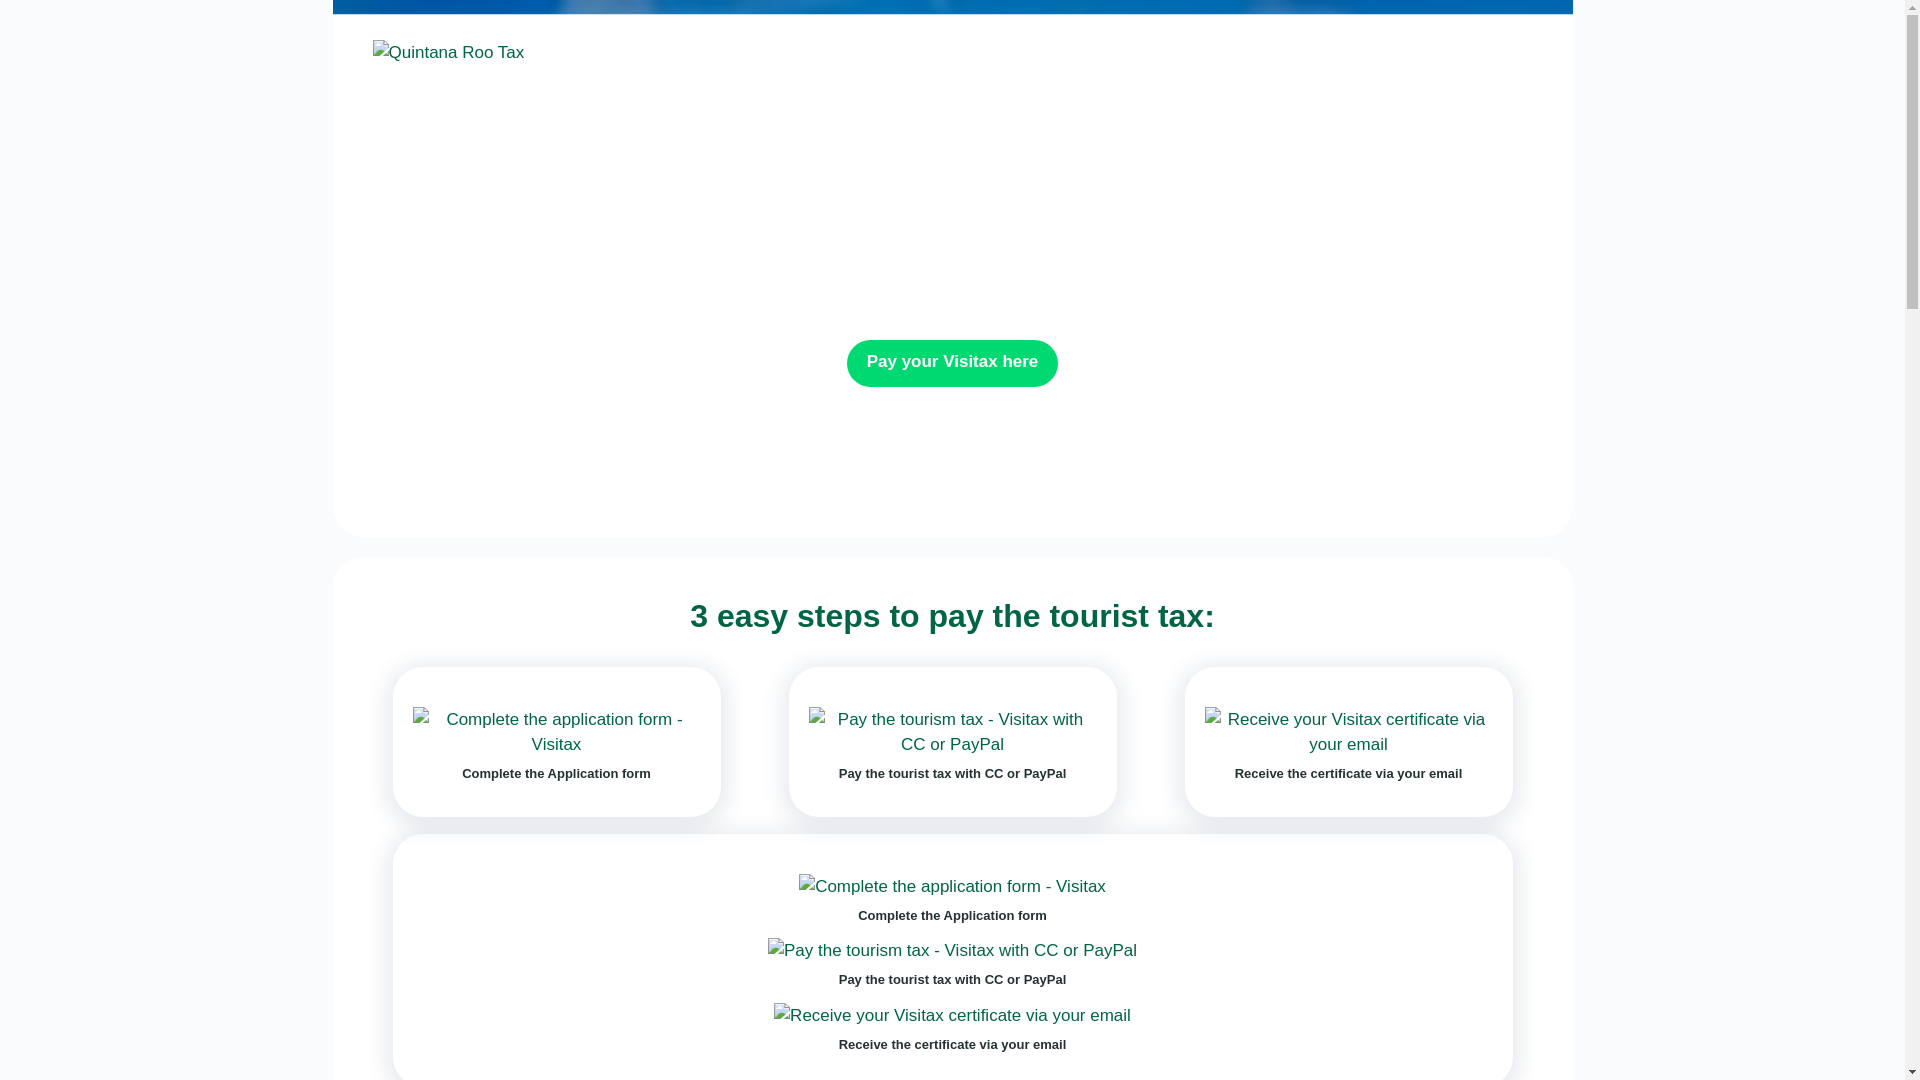 Image resolution: width=1920 pixels, height=1080 pixels. I want to click on Quintana Roo Tax, so click(448, 51).